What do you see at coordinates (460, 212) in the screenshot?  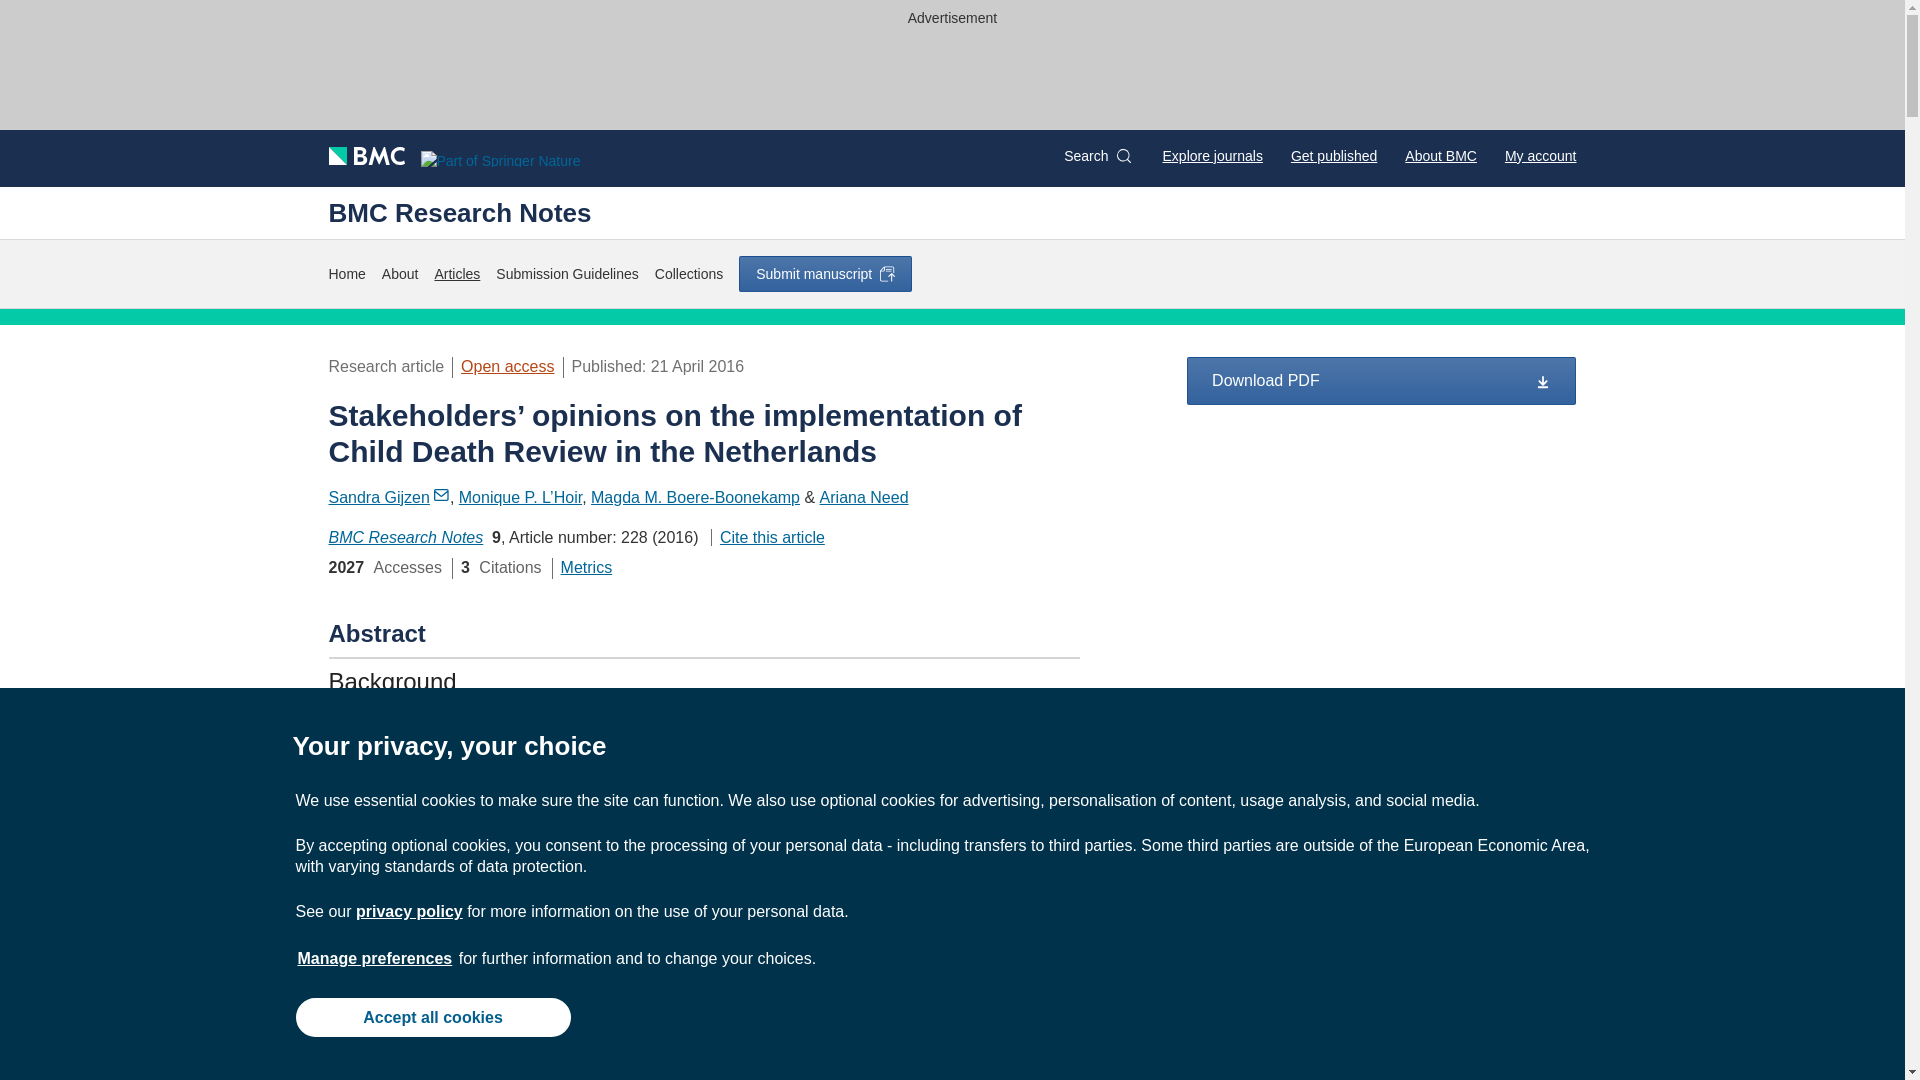 I see `BMC Research Notes` at bounding box center [460, 212].